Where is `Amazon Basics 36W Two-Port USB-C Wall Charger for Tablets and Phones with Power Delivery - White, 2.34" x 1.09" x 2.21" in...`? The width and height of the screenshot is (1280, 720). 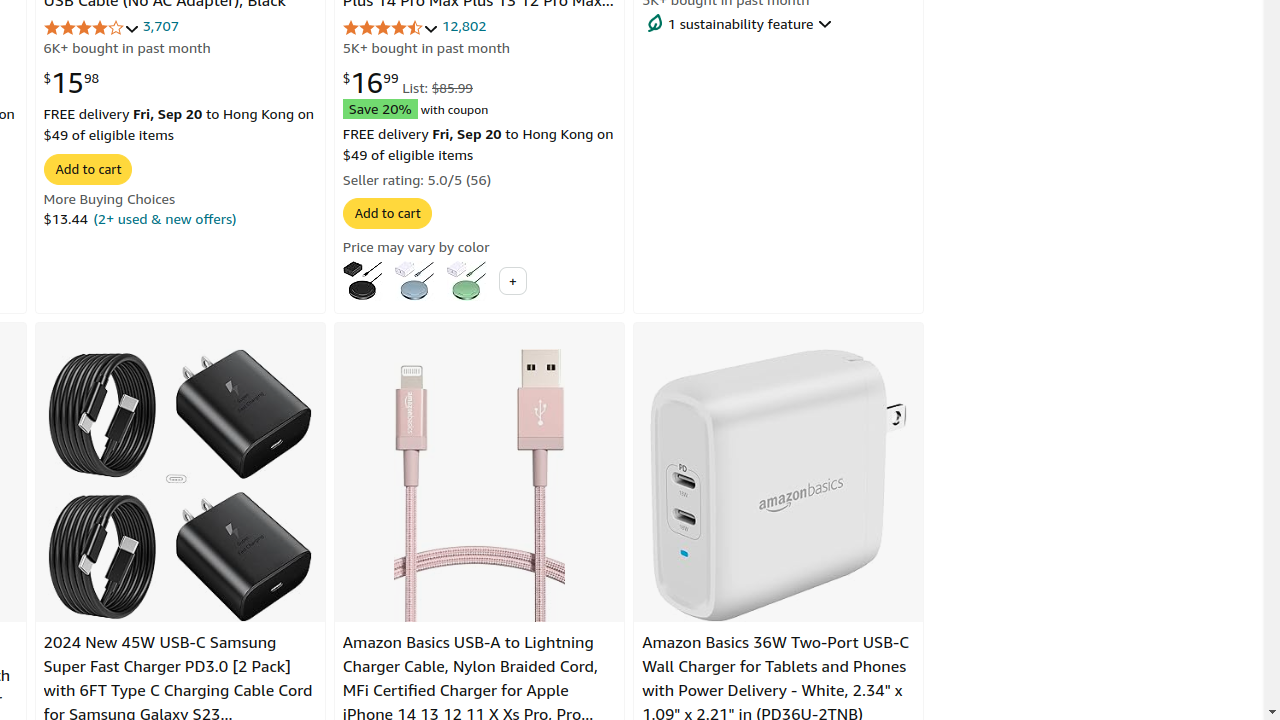 Amazon Basics 36W Two-Port USB-C Wall Charger for Tablets and Phones with Power Delivery - White, 2.34" x 1.09" x 2.21" in... is located at coordinates (779, 485).